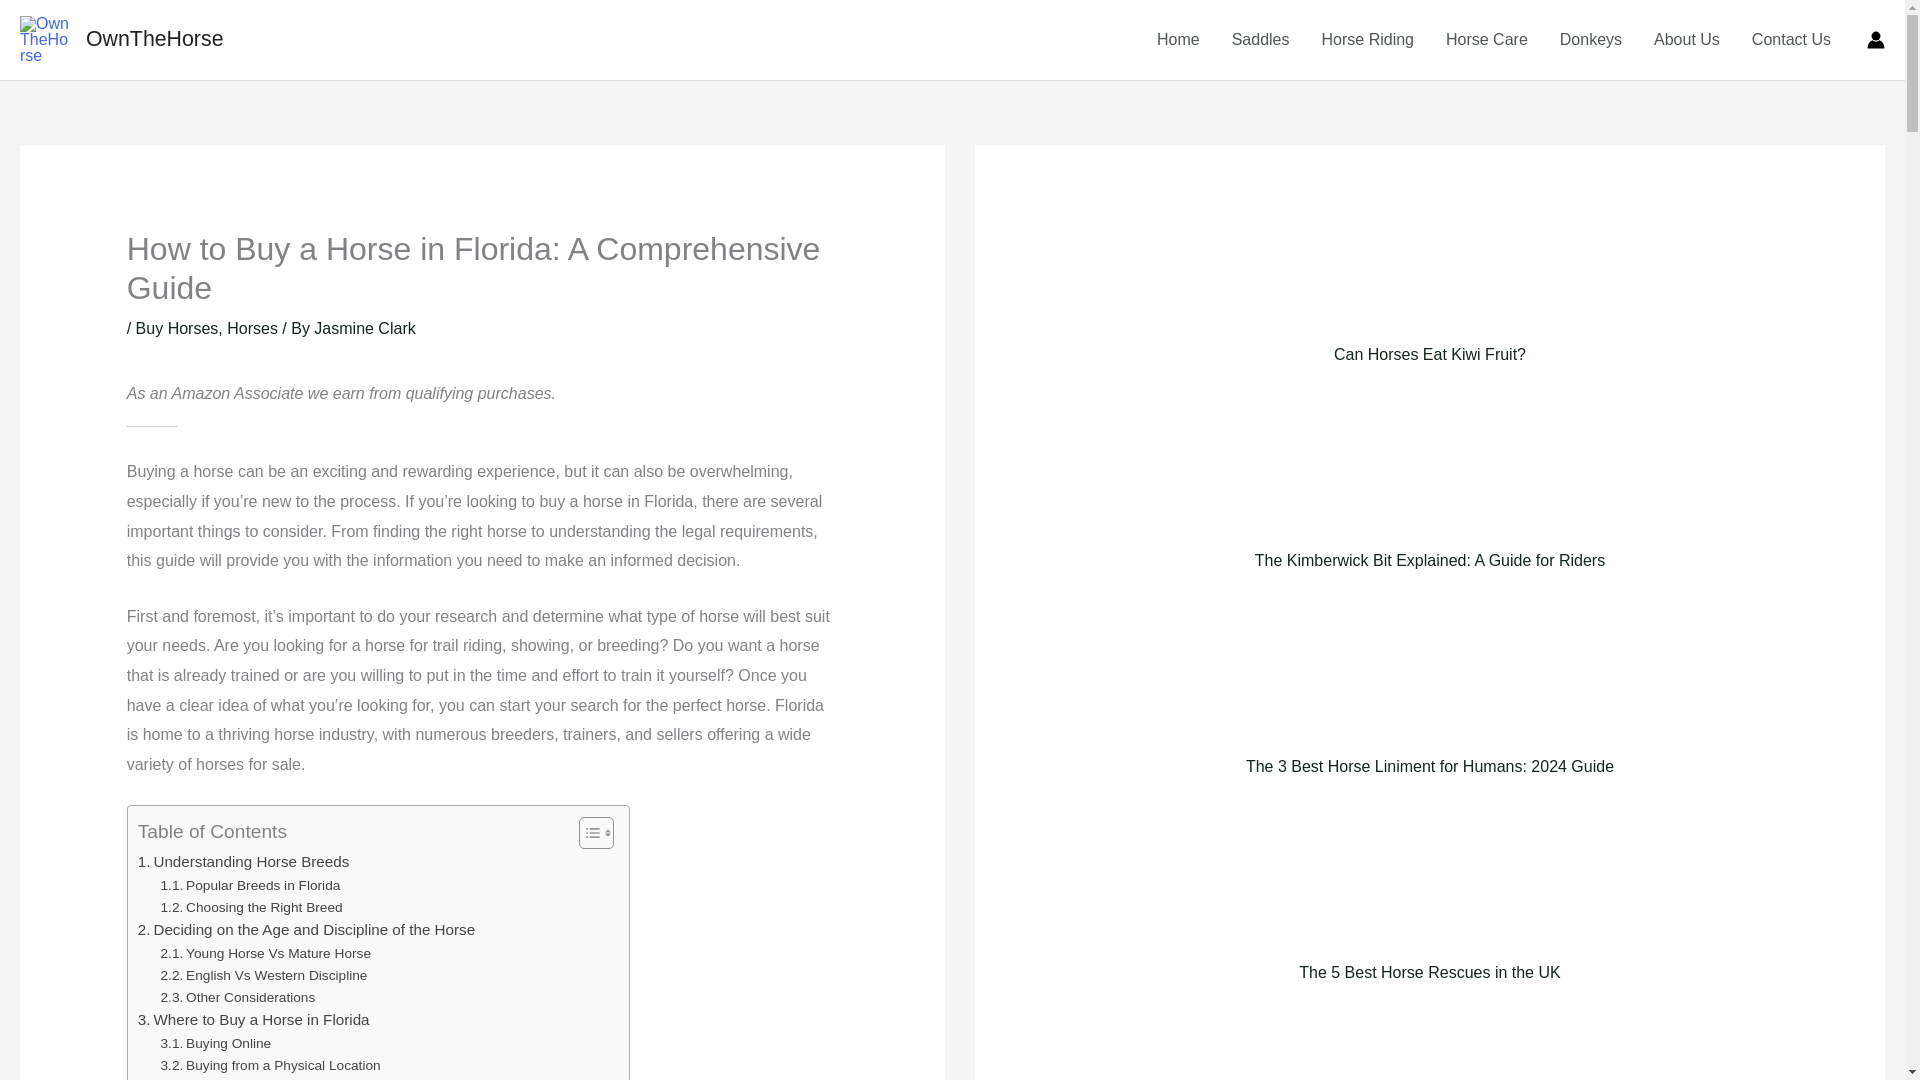 The width and height of the screenshot is (1920, 1080). Describe the element at coordinates (270, 1066) in the screenshot. I see `Buying from a Physical Location` at that location.